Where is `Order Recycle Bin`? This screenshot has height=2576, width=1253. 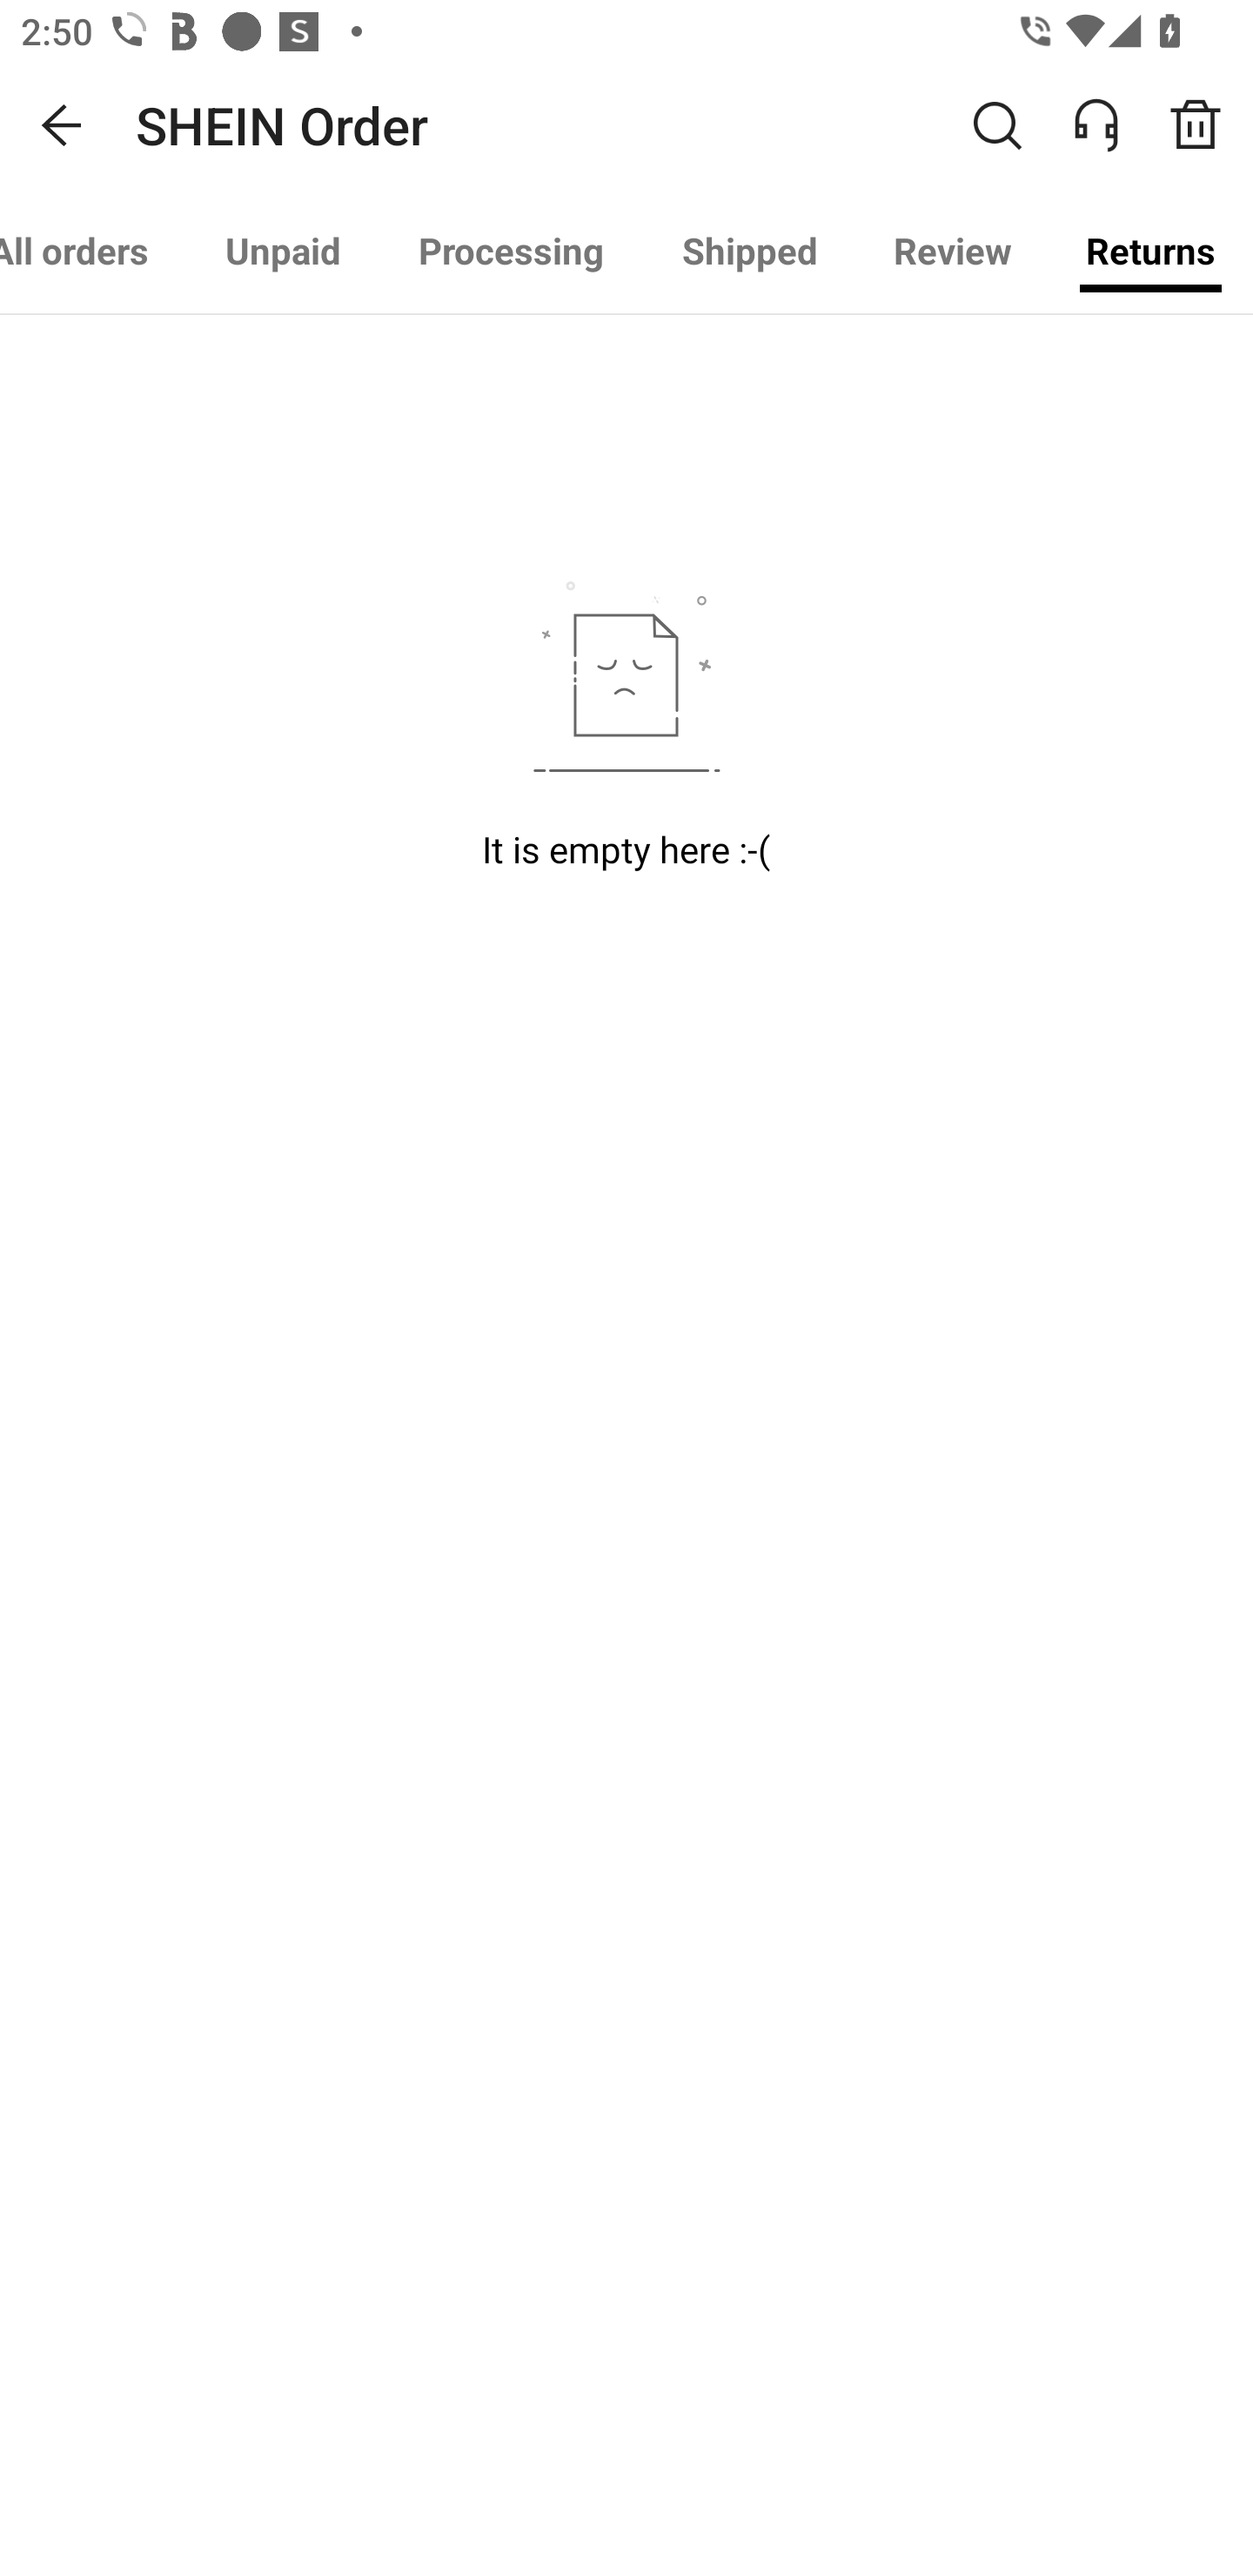 Order Recycle Bin is located at coordinates (1206, 125).